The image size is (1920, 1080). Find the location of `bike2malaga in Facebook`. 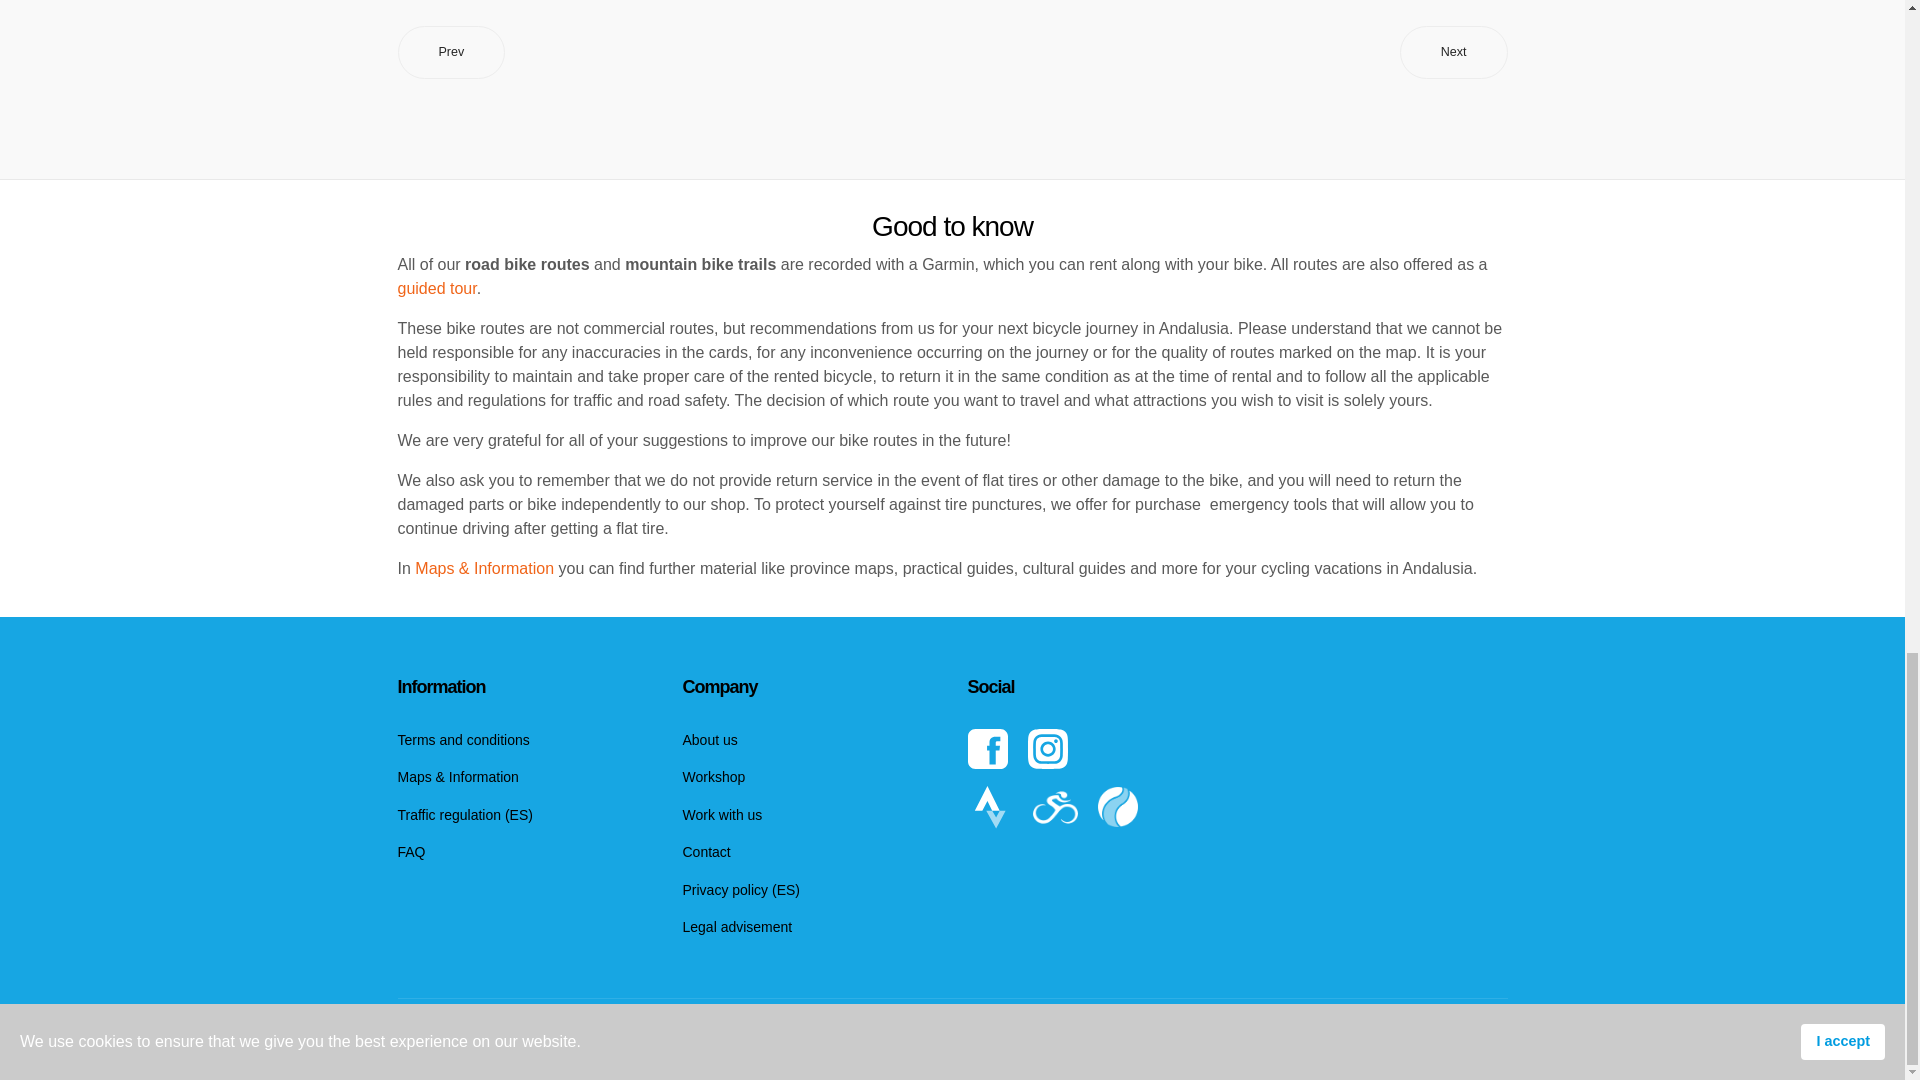

bike2malaga in Facebook is located at coordinates (997, 748).